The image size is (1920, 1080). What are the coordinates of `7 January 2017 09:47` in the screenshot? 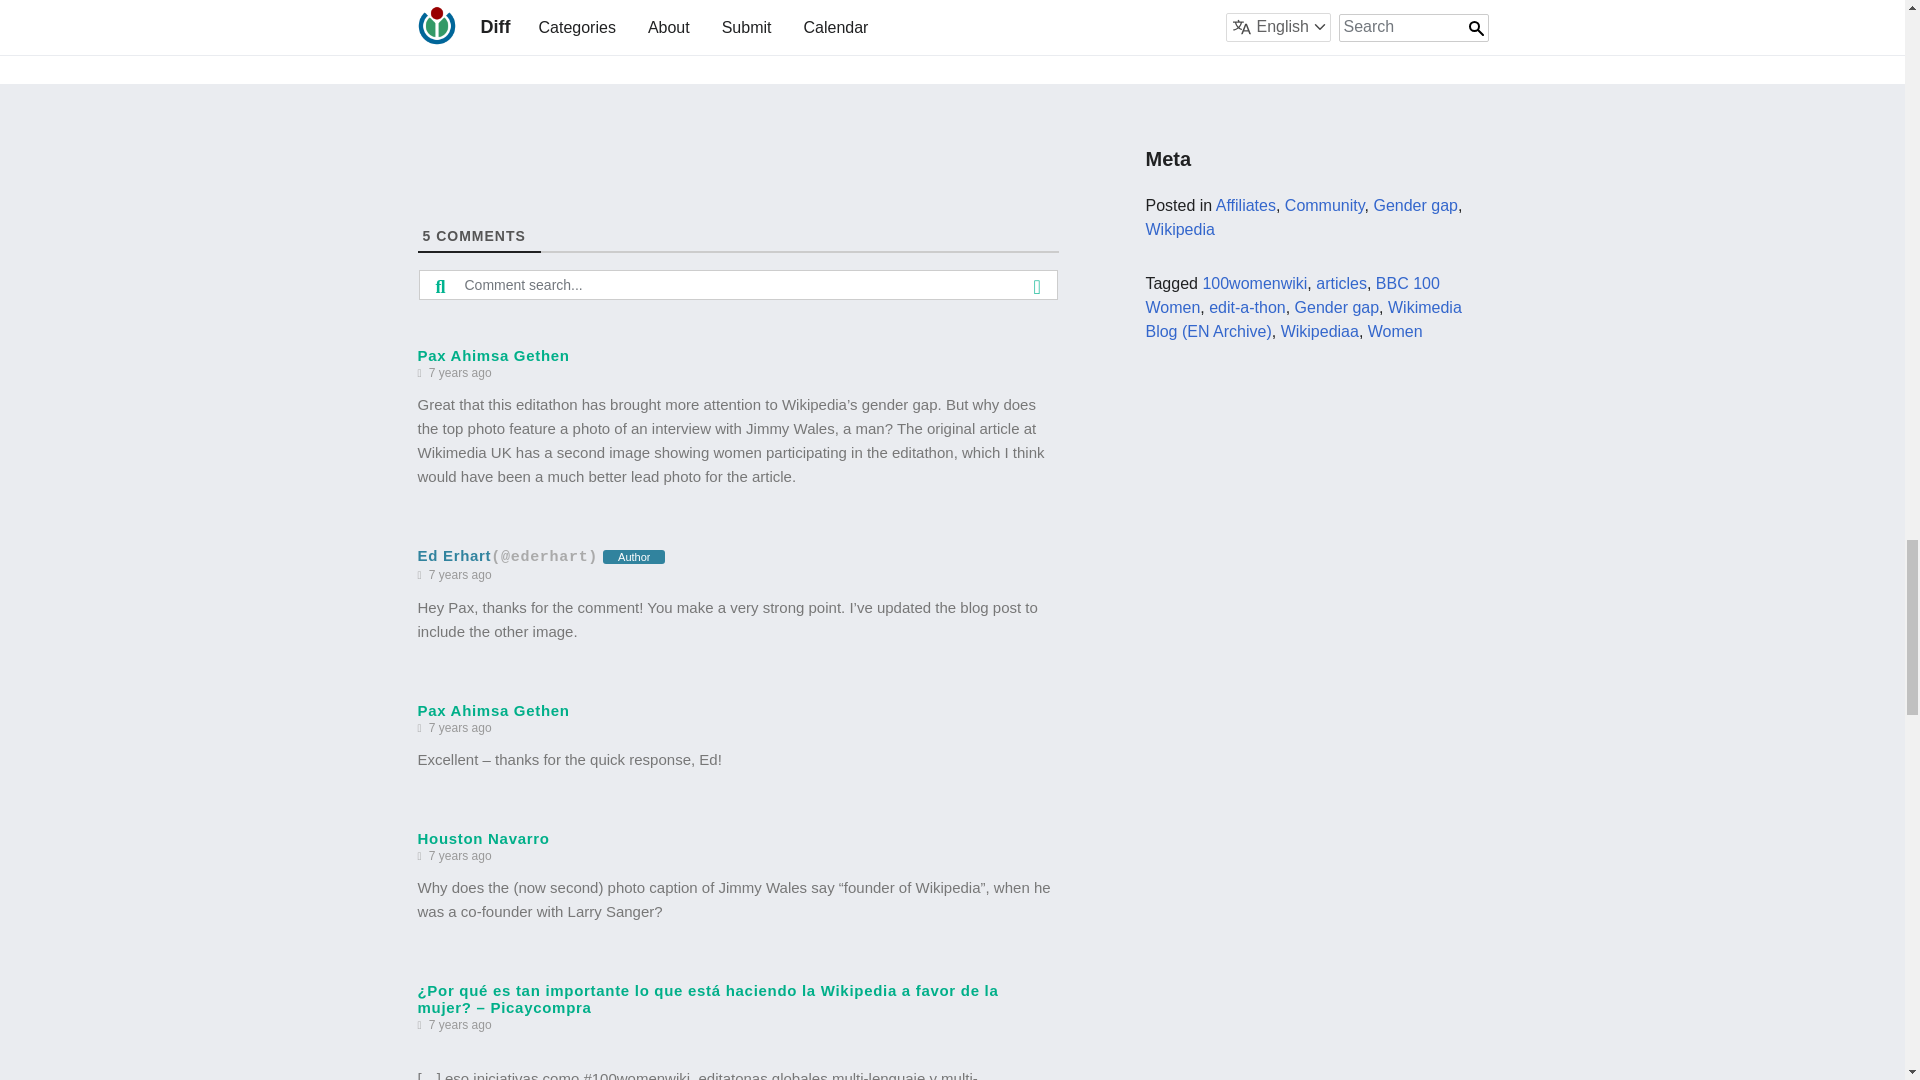 It's located at (460, 856).